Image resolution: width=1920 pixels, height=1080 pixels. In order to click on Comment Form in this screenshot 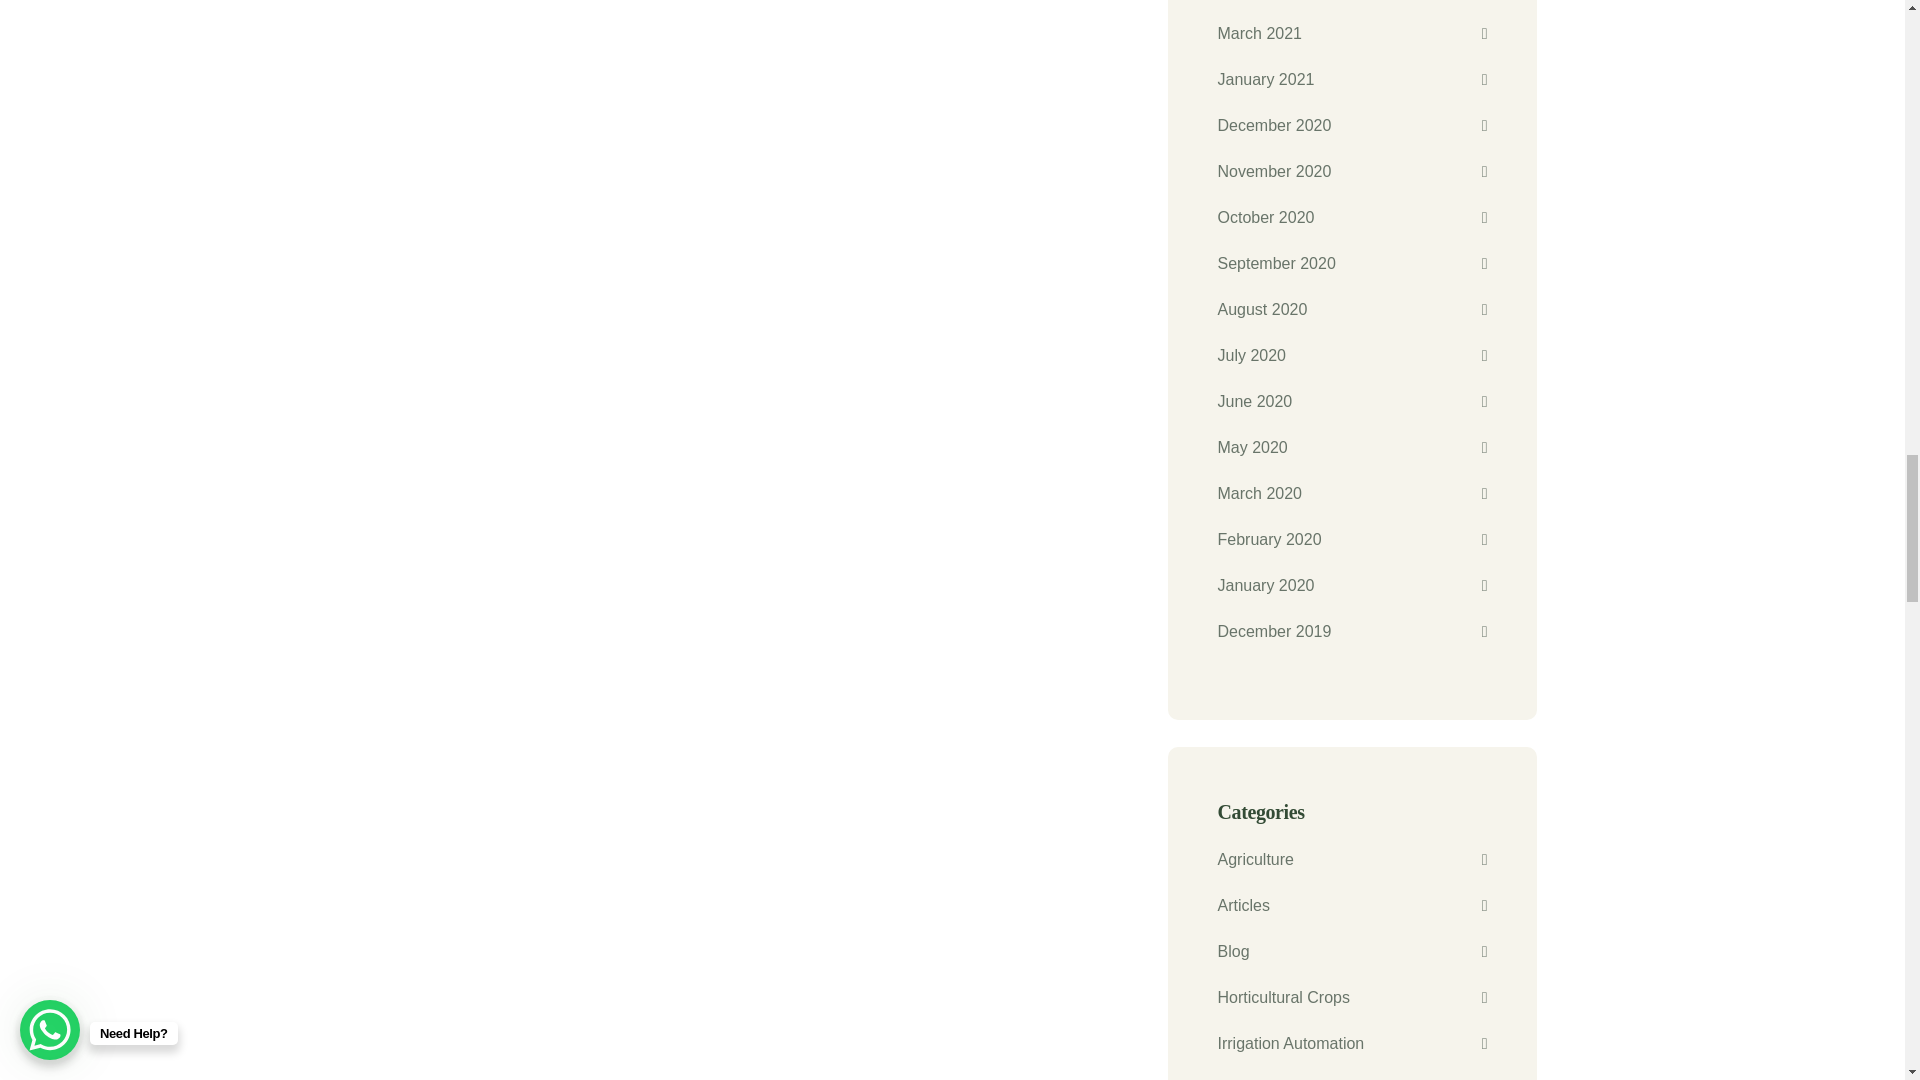, I will do `click(753, 111)`.